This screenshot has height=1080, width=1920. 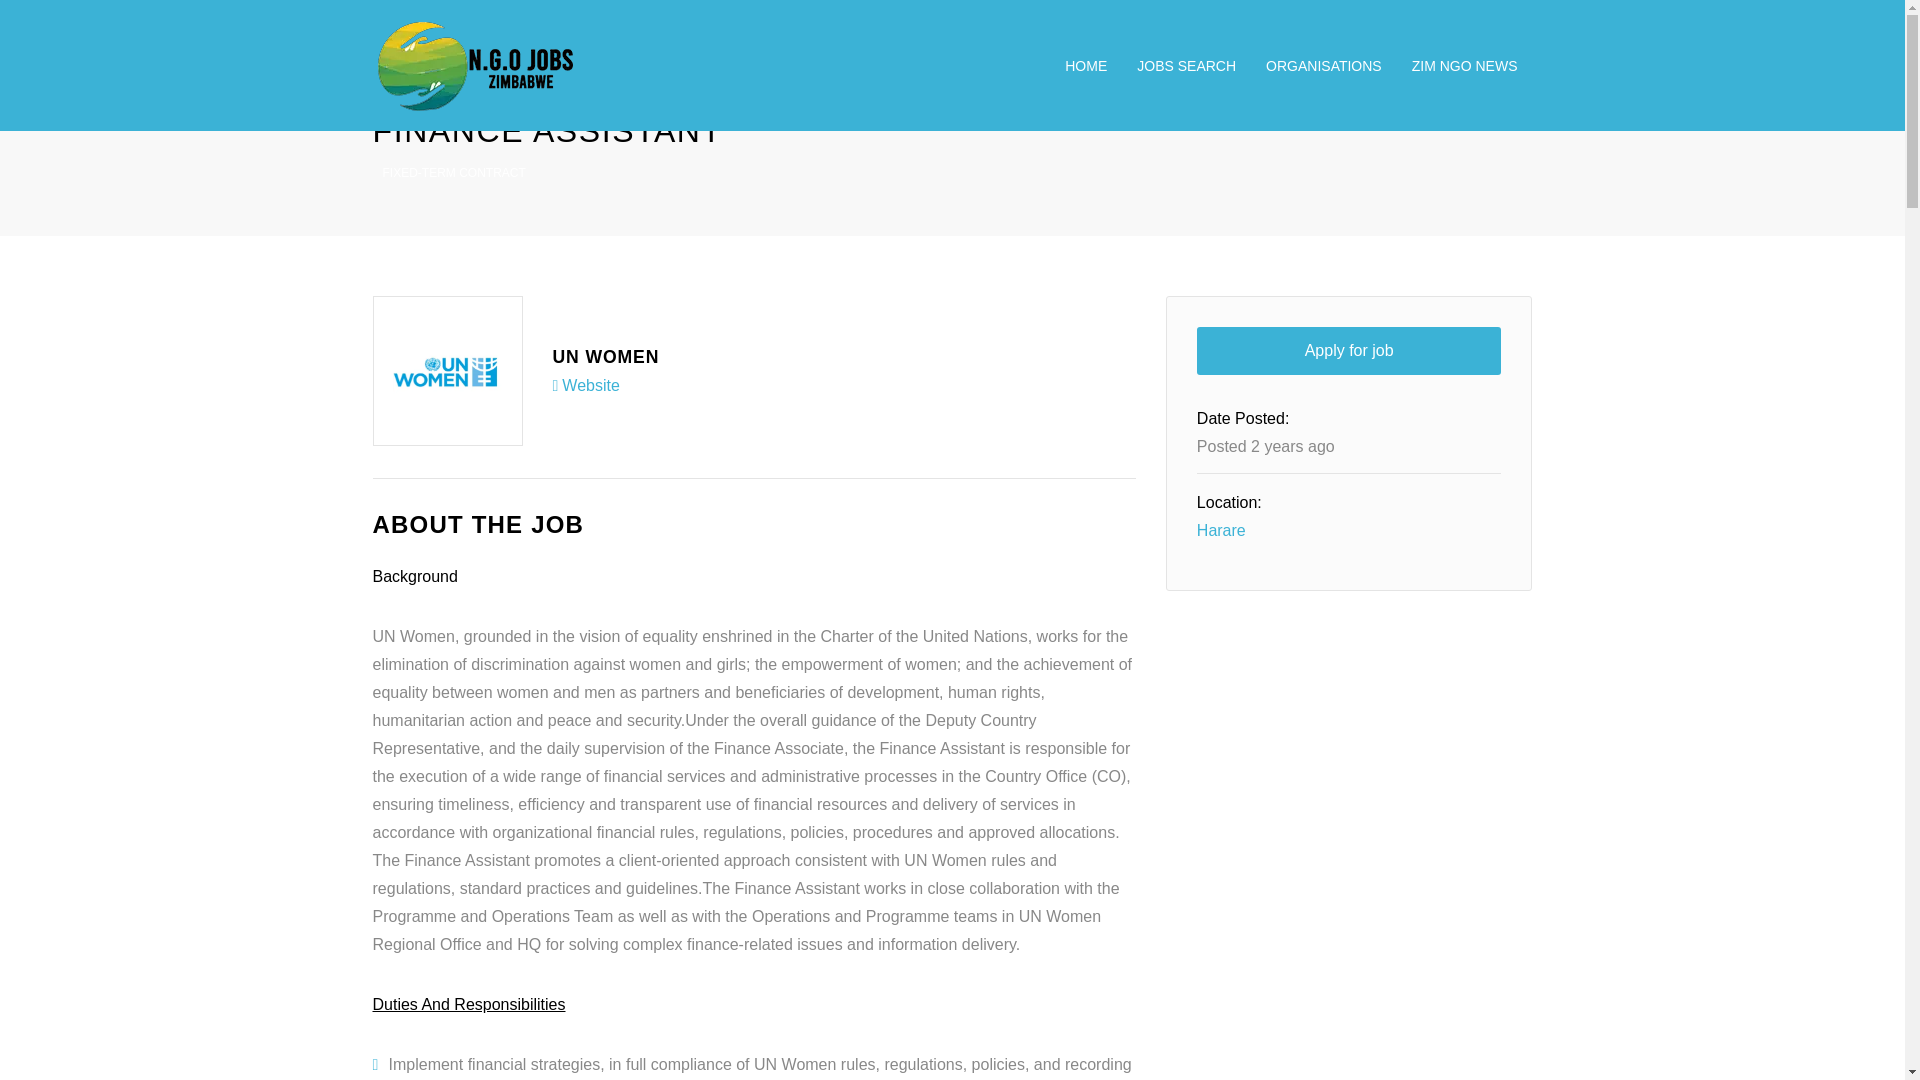 I want to click on UN WOMEN, so click(x=605, y=356).